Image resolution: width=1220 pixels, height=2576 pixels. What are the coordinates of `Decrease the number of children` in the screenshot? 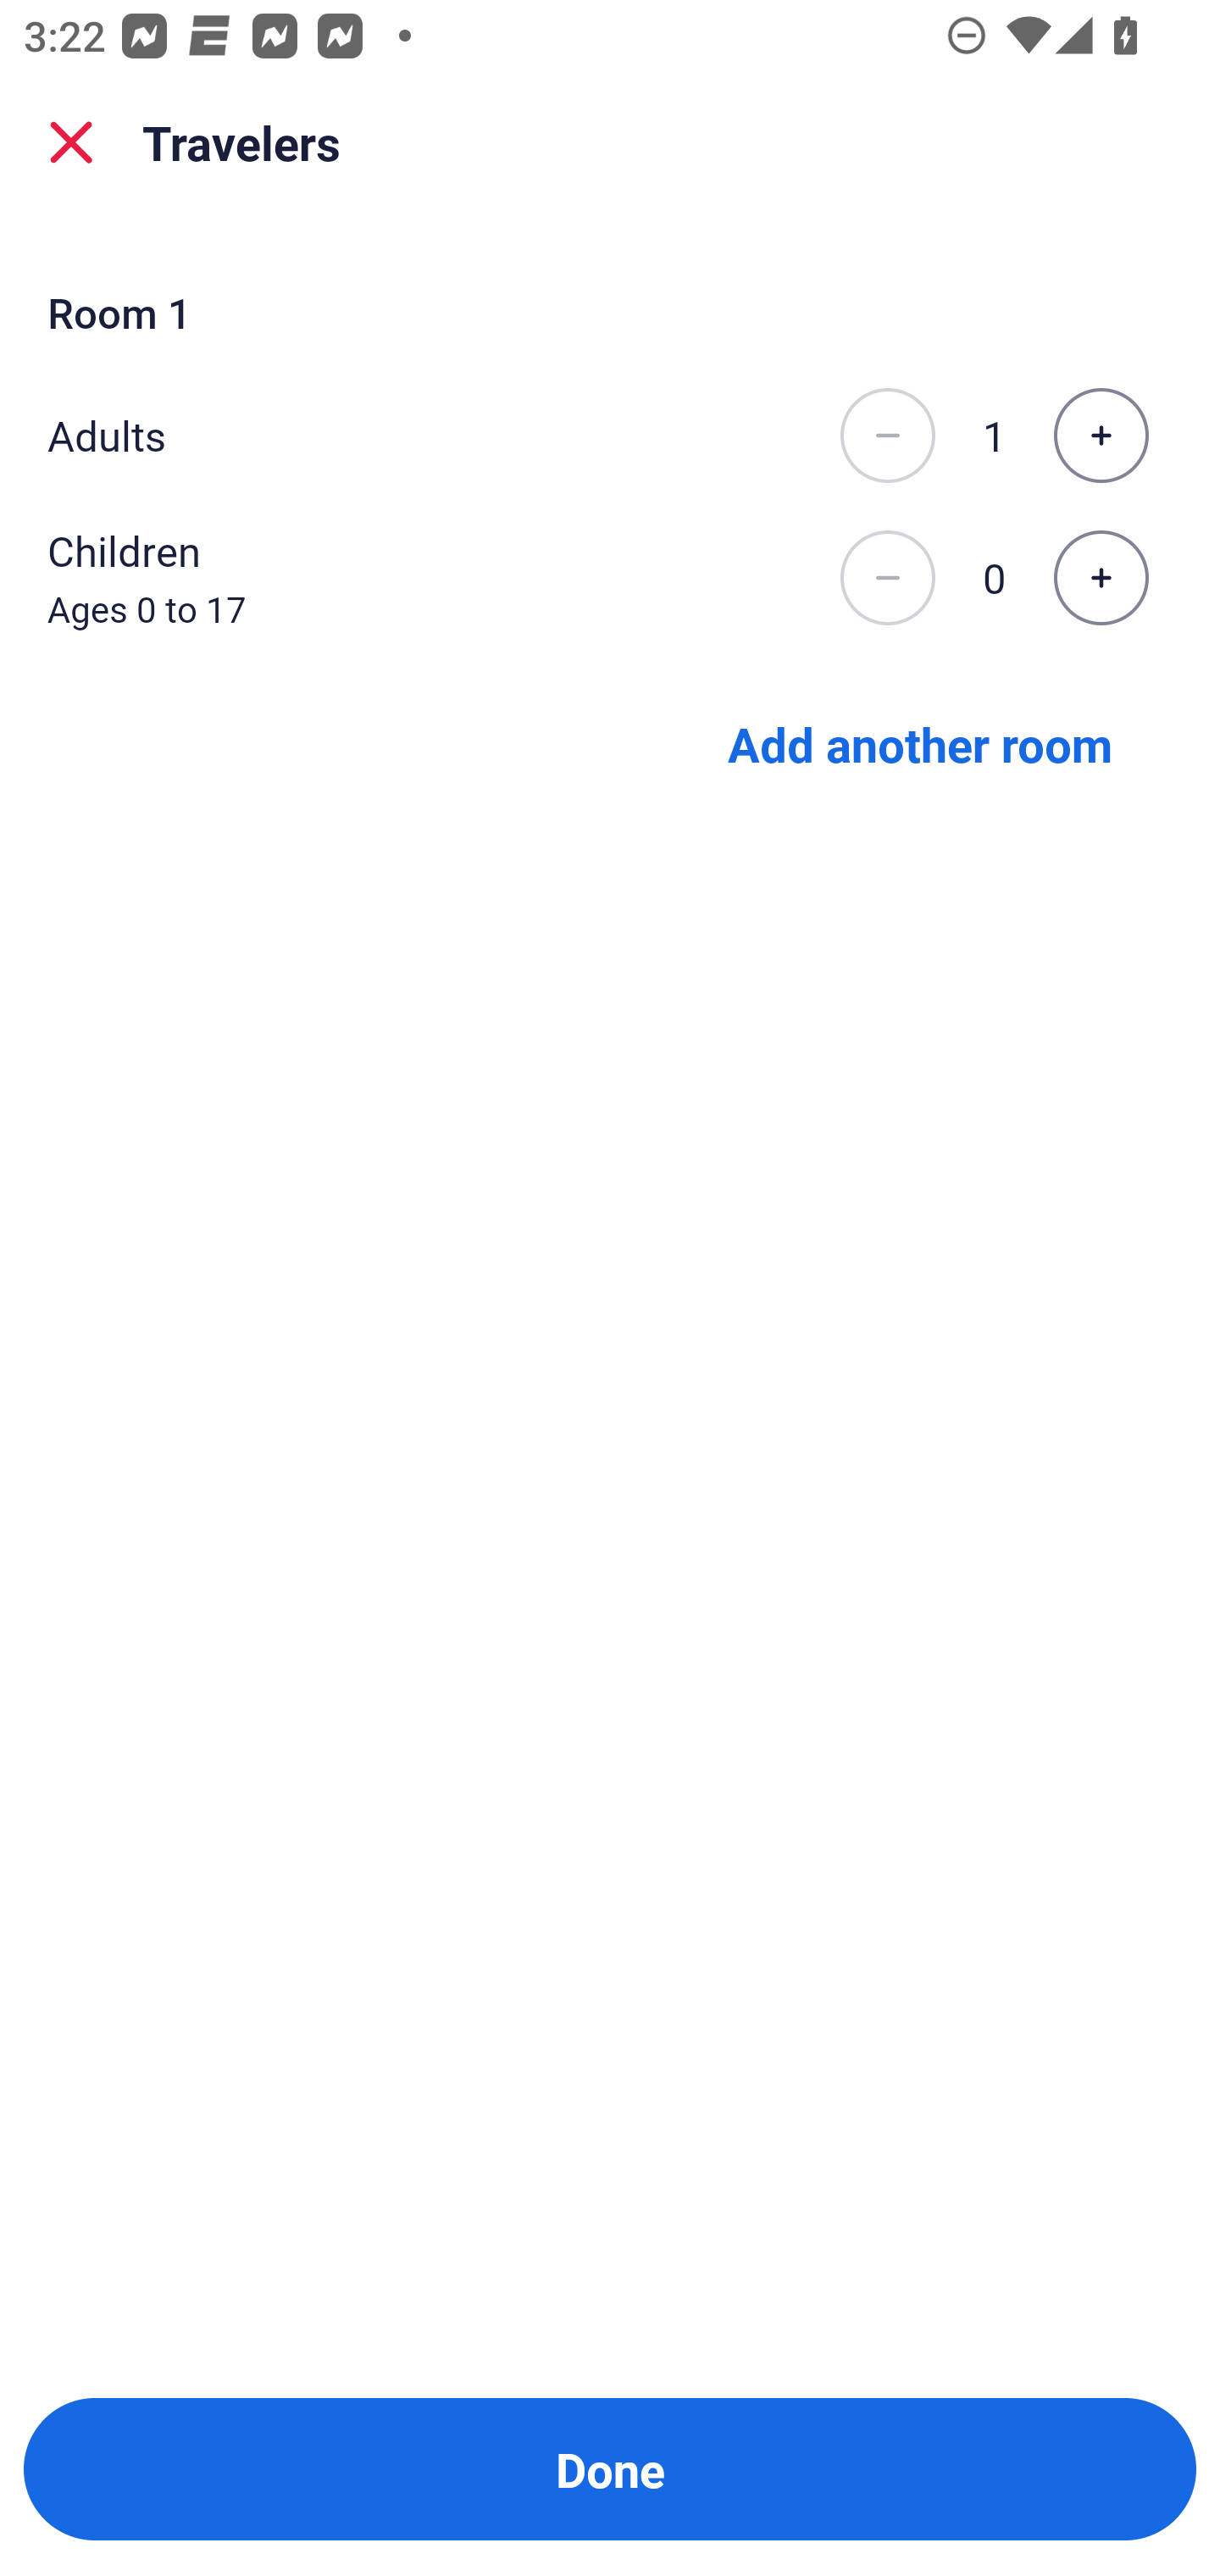 It's located at (887, 578).